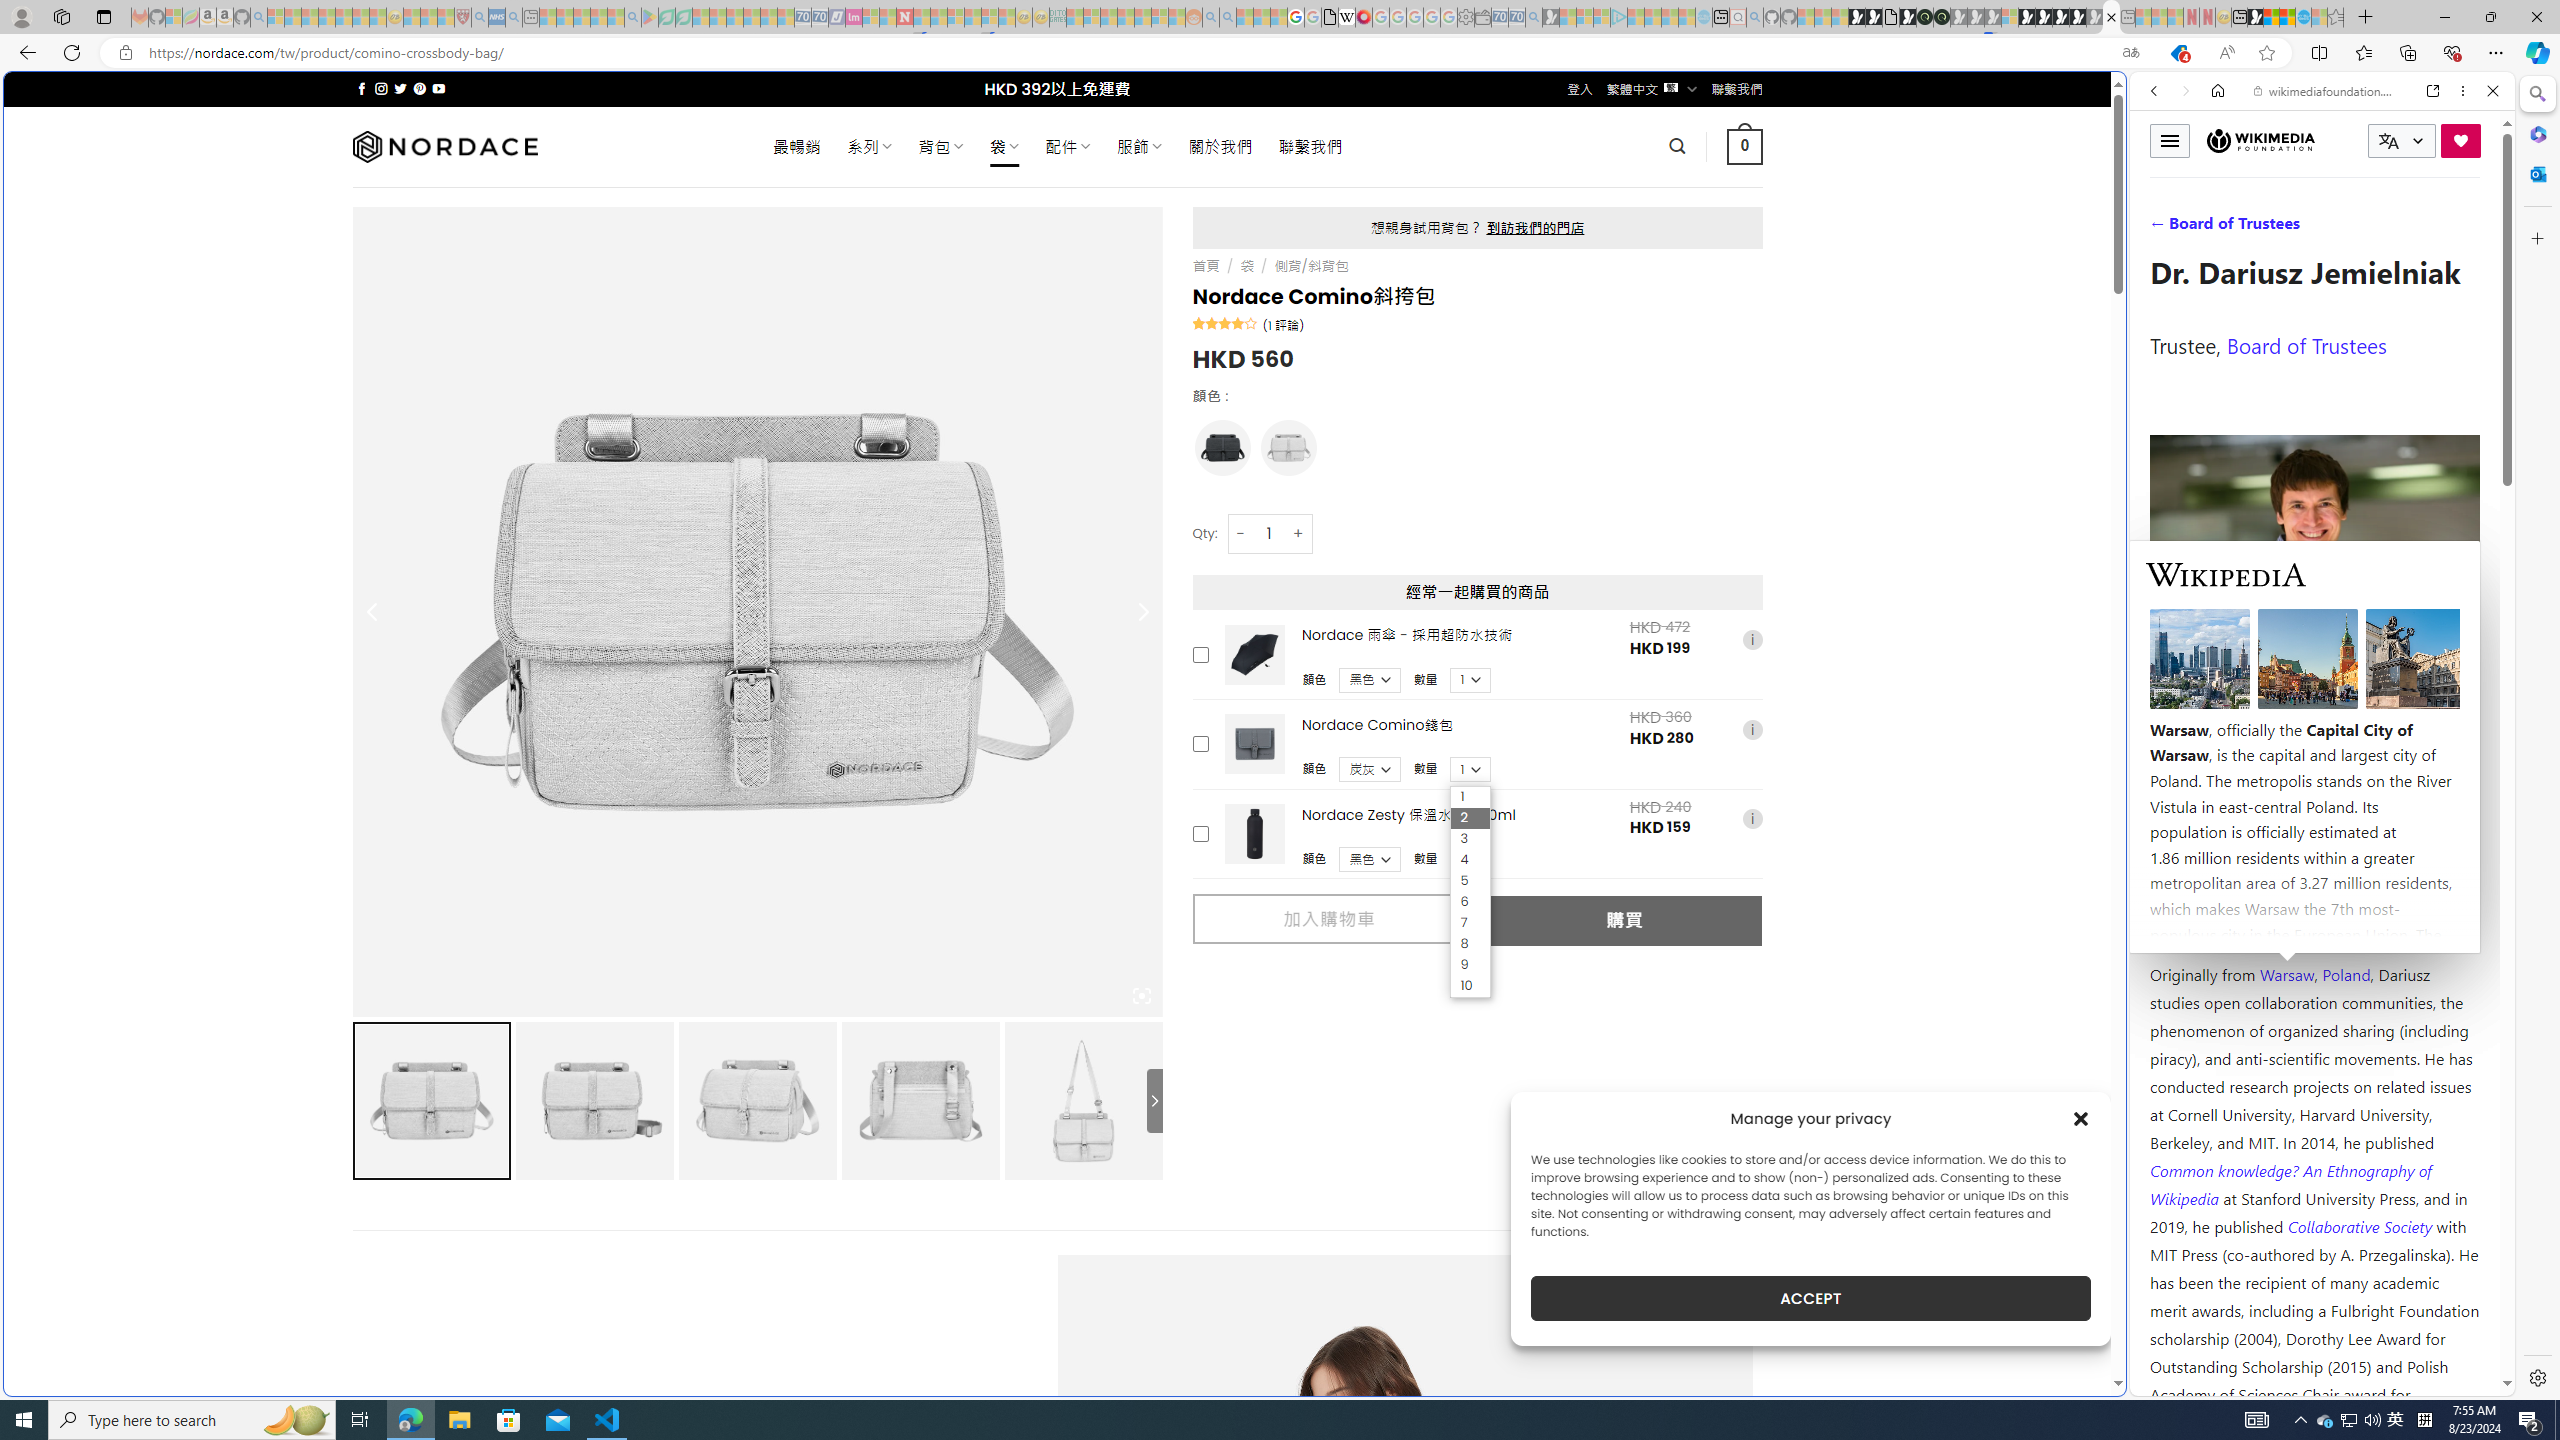 The image size is (2560, 1440). What do you see at coordinates (2402, 140) in the screenshot?
I see `CURRENT LANGUAGE:` at bounding box center [2402, 140].